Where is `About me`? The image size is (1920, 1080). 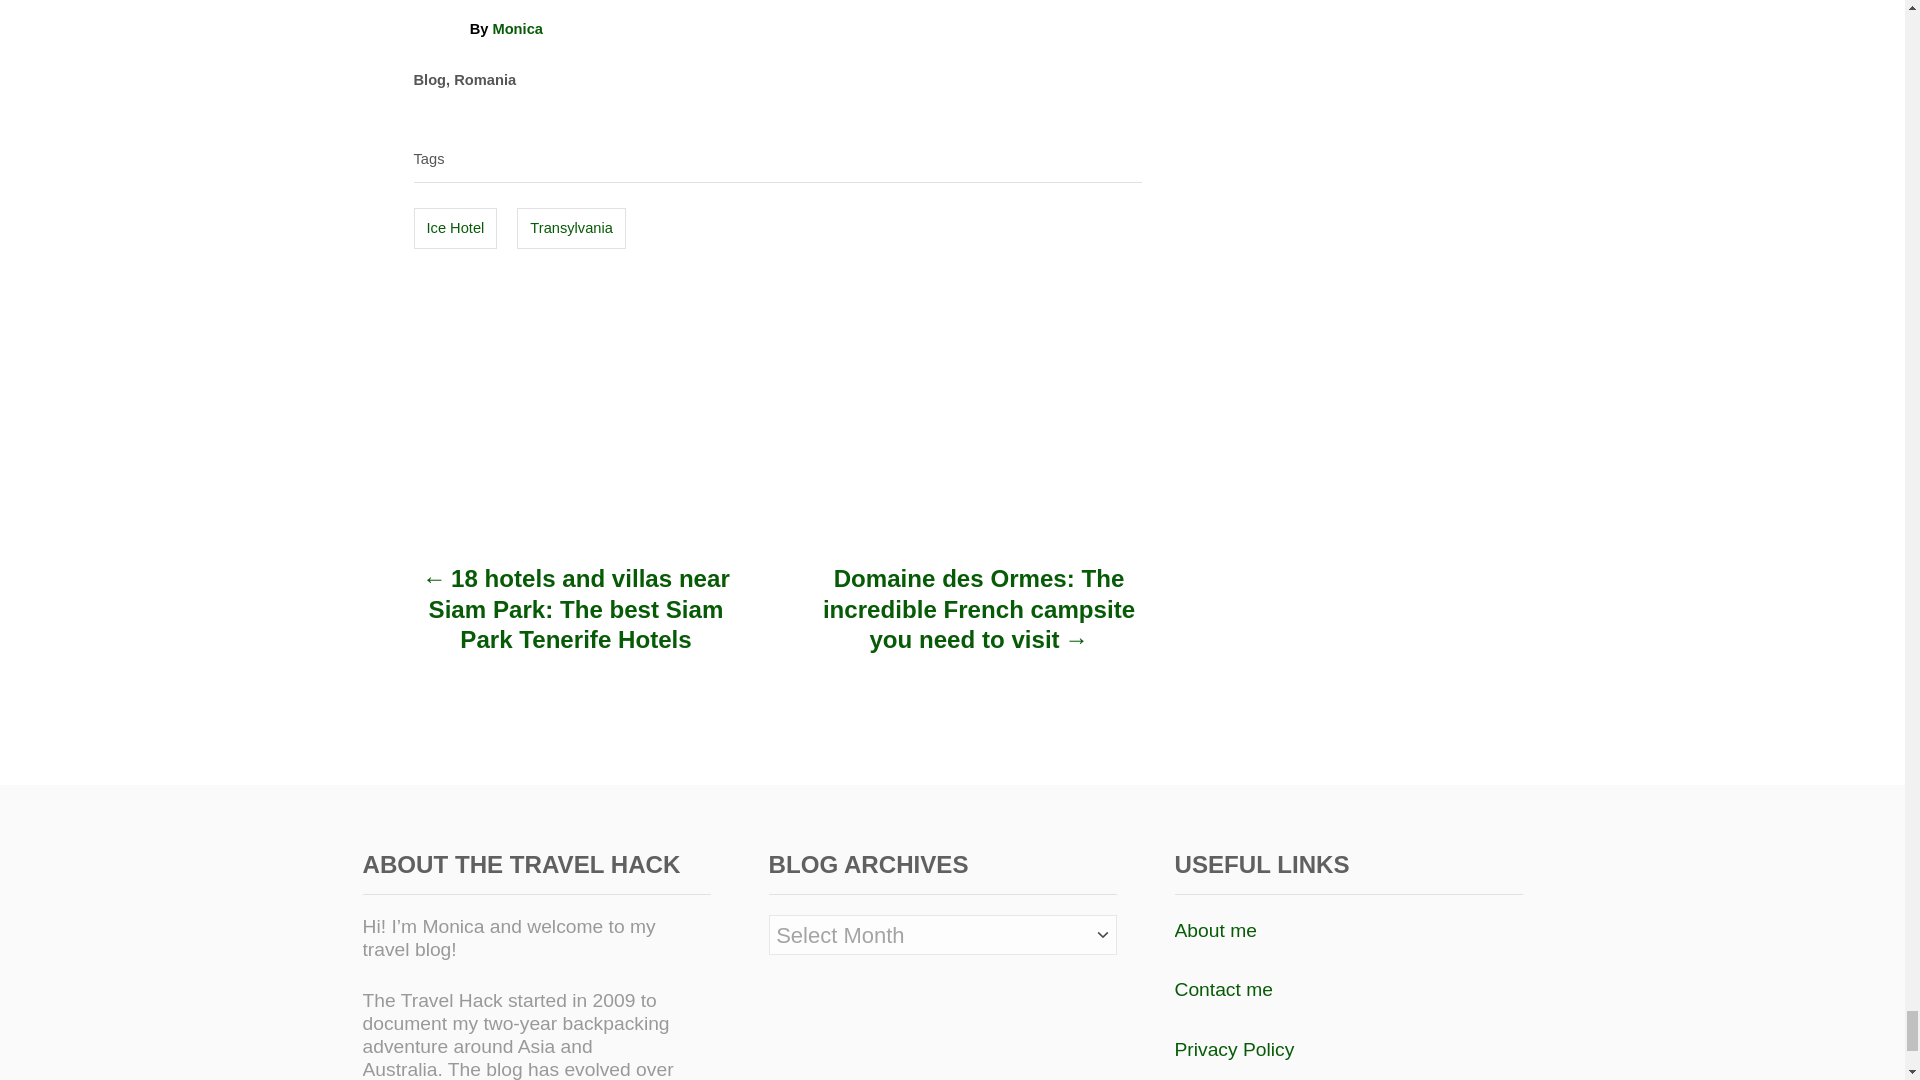
About me is located at coordinates (1214, 930).